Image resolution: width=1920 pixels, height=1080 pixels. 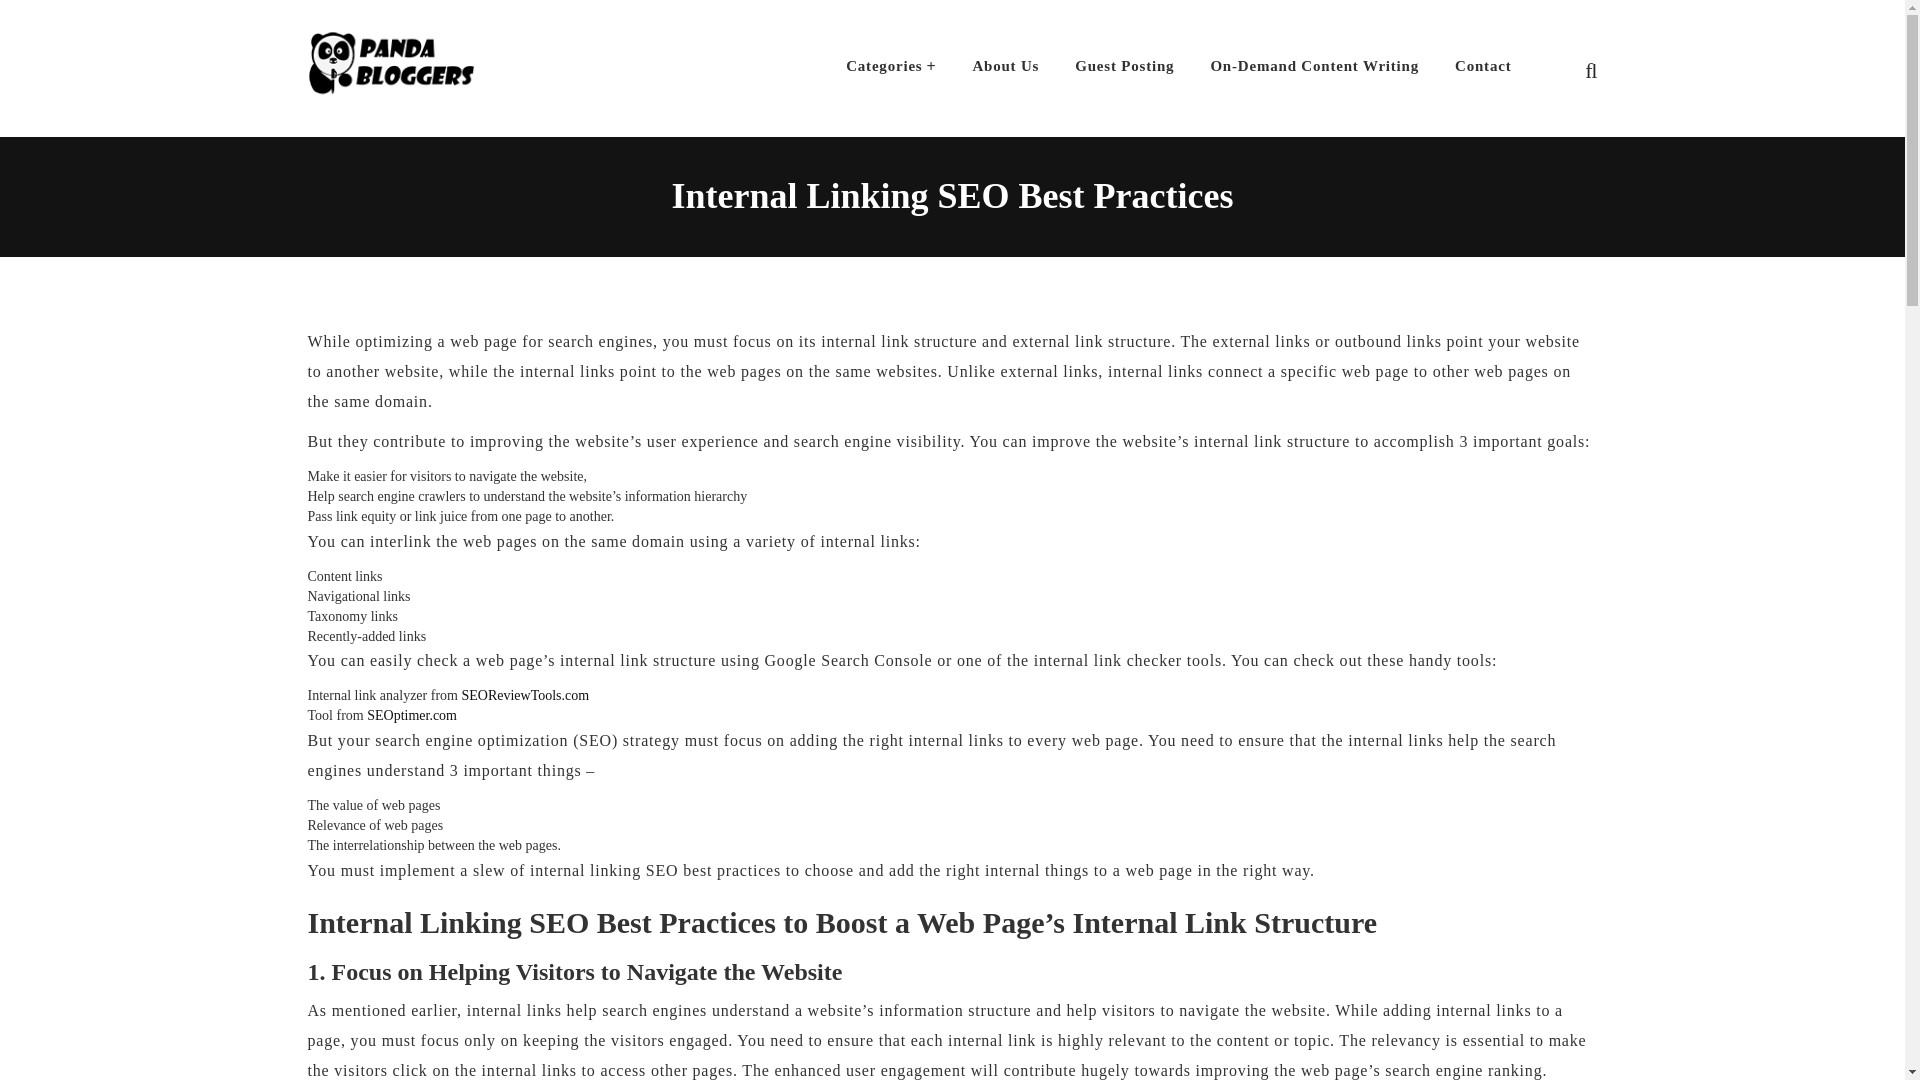 I want to click on Contact, so click(x=1482, y=66).